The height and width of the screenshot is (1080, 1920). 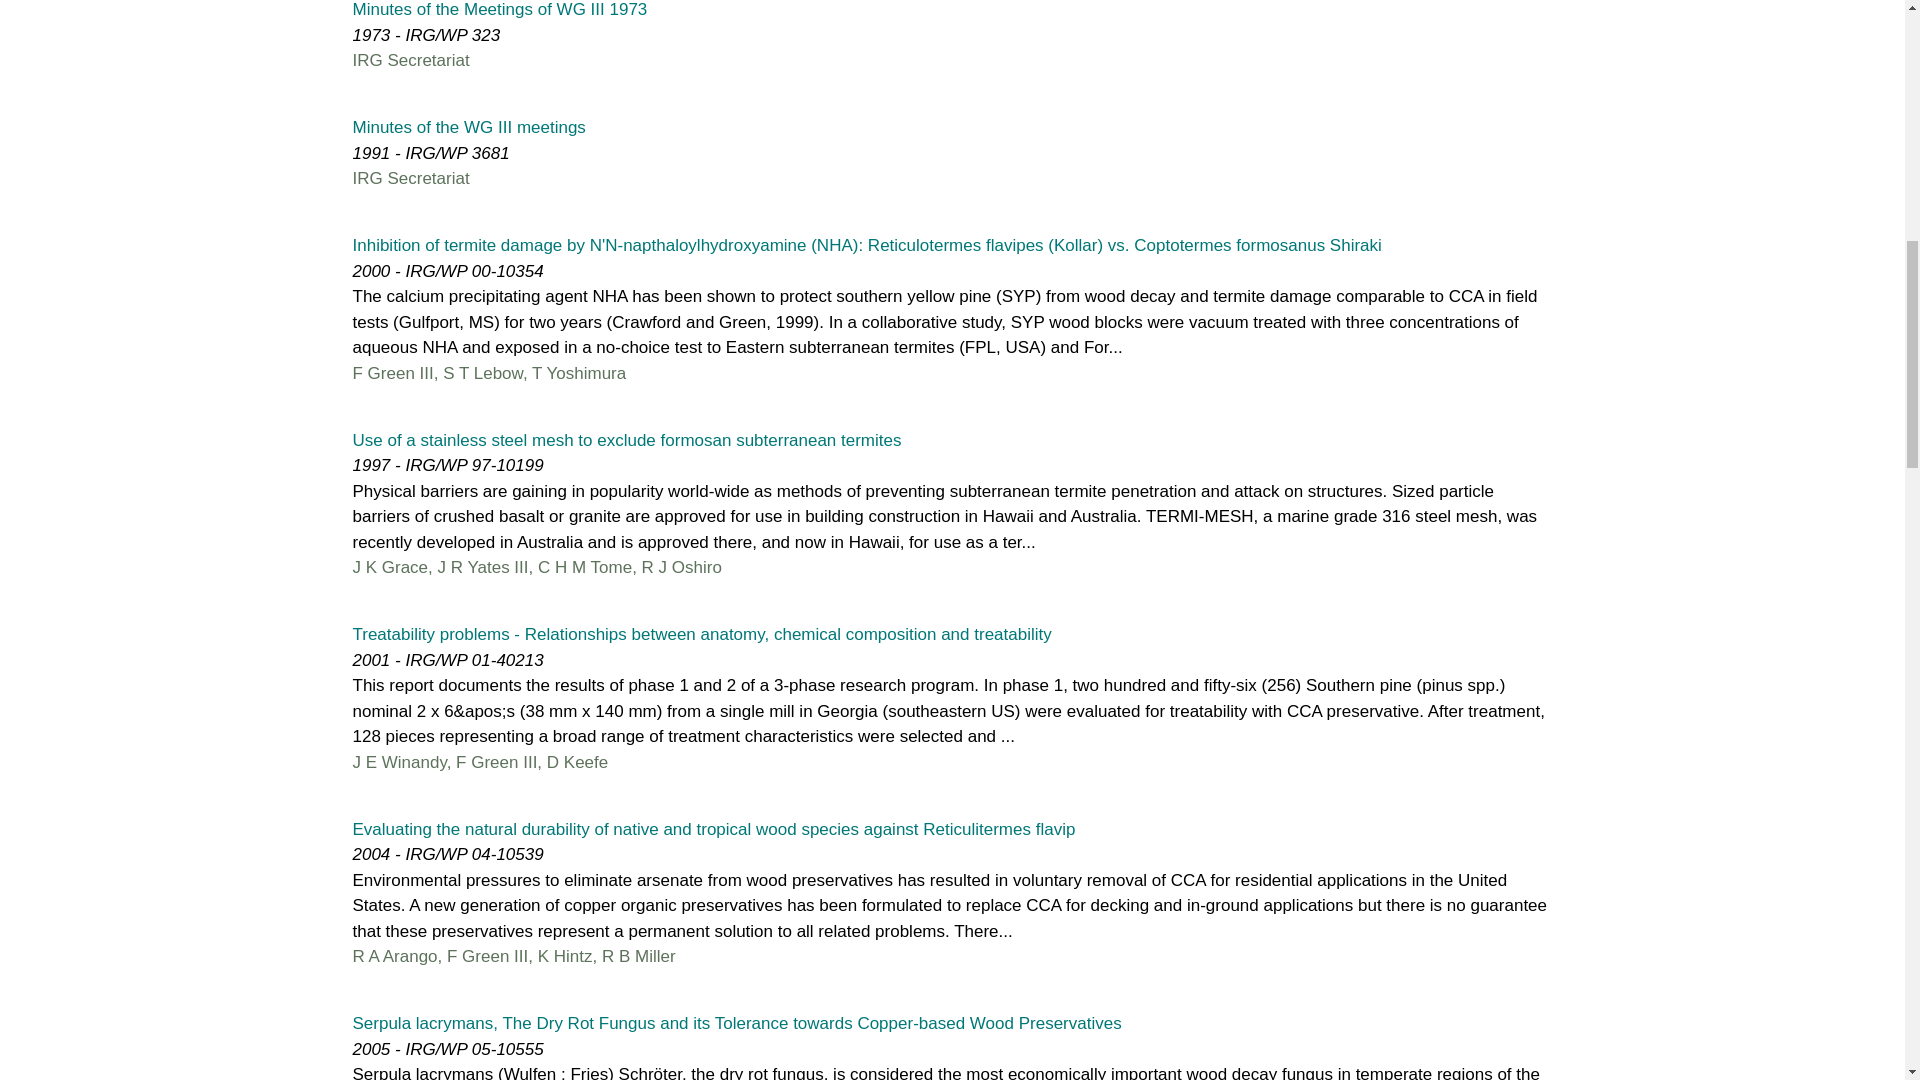 I want to click on Click for more information about document., so click(x=736, y=1023).